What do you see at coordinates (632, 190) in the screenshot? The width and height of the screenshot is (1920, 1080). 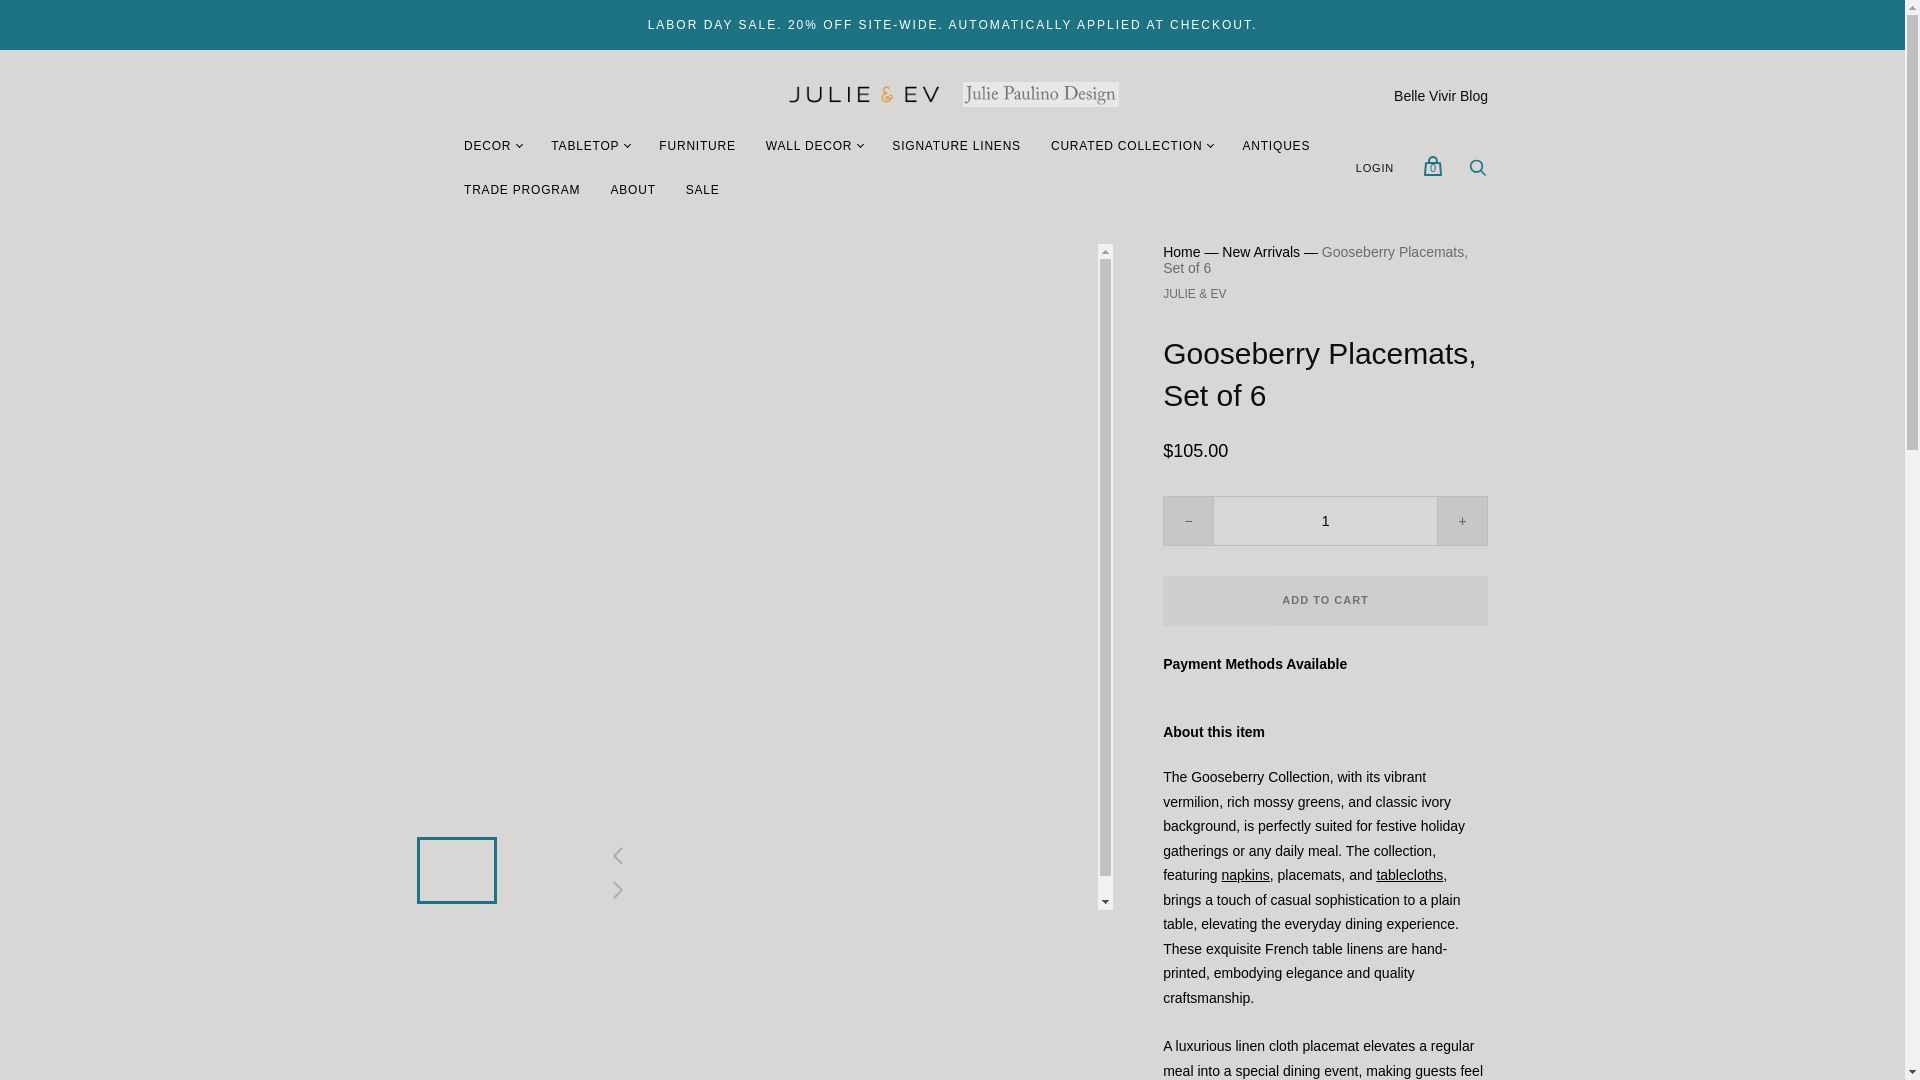 I see `ABOUT` at bounding box center [632, 190].